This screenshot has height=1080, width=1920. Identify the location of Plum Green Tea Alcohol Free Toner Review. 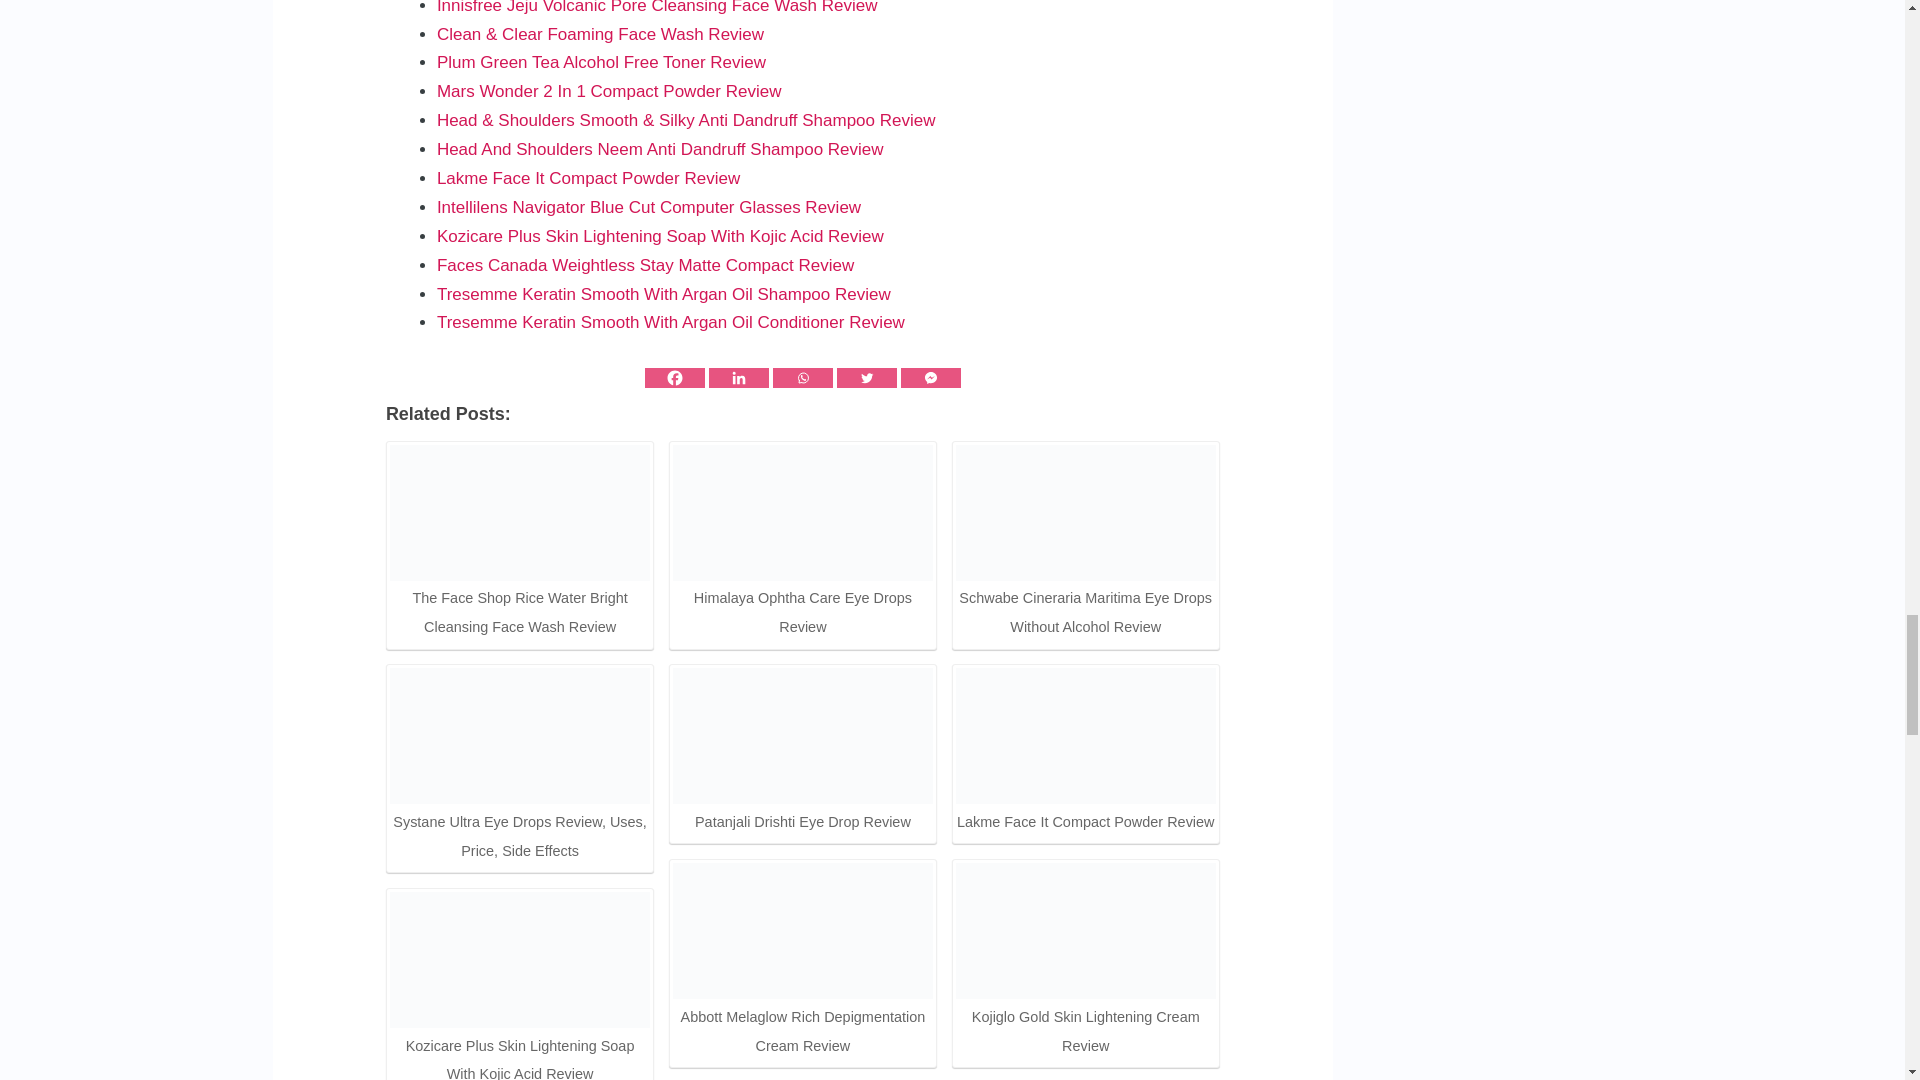
(602, 62).